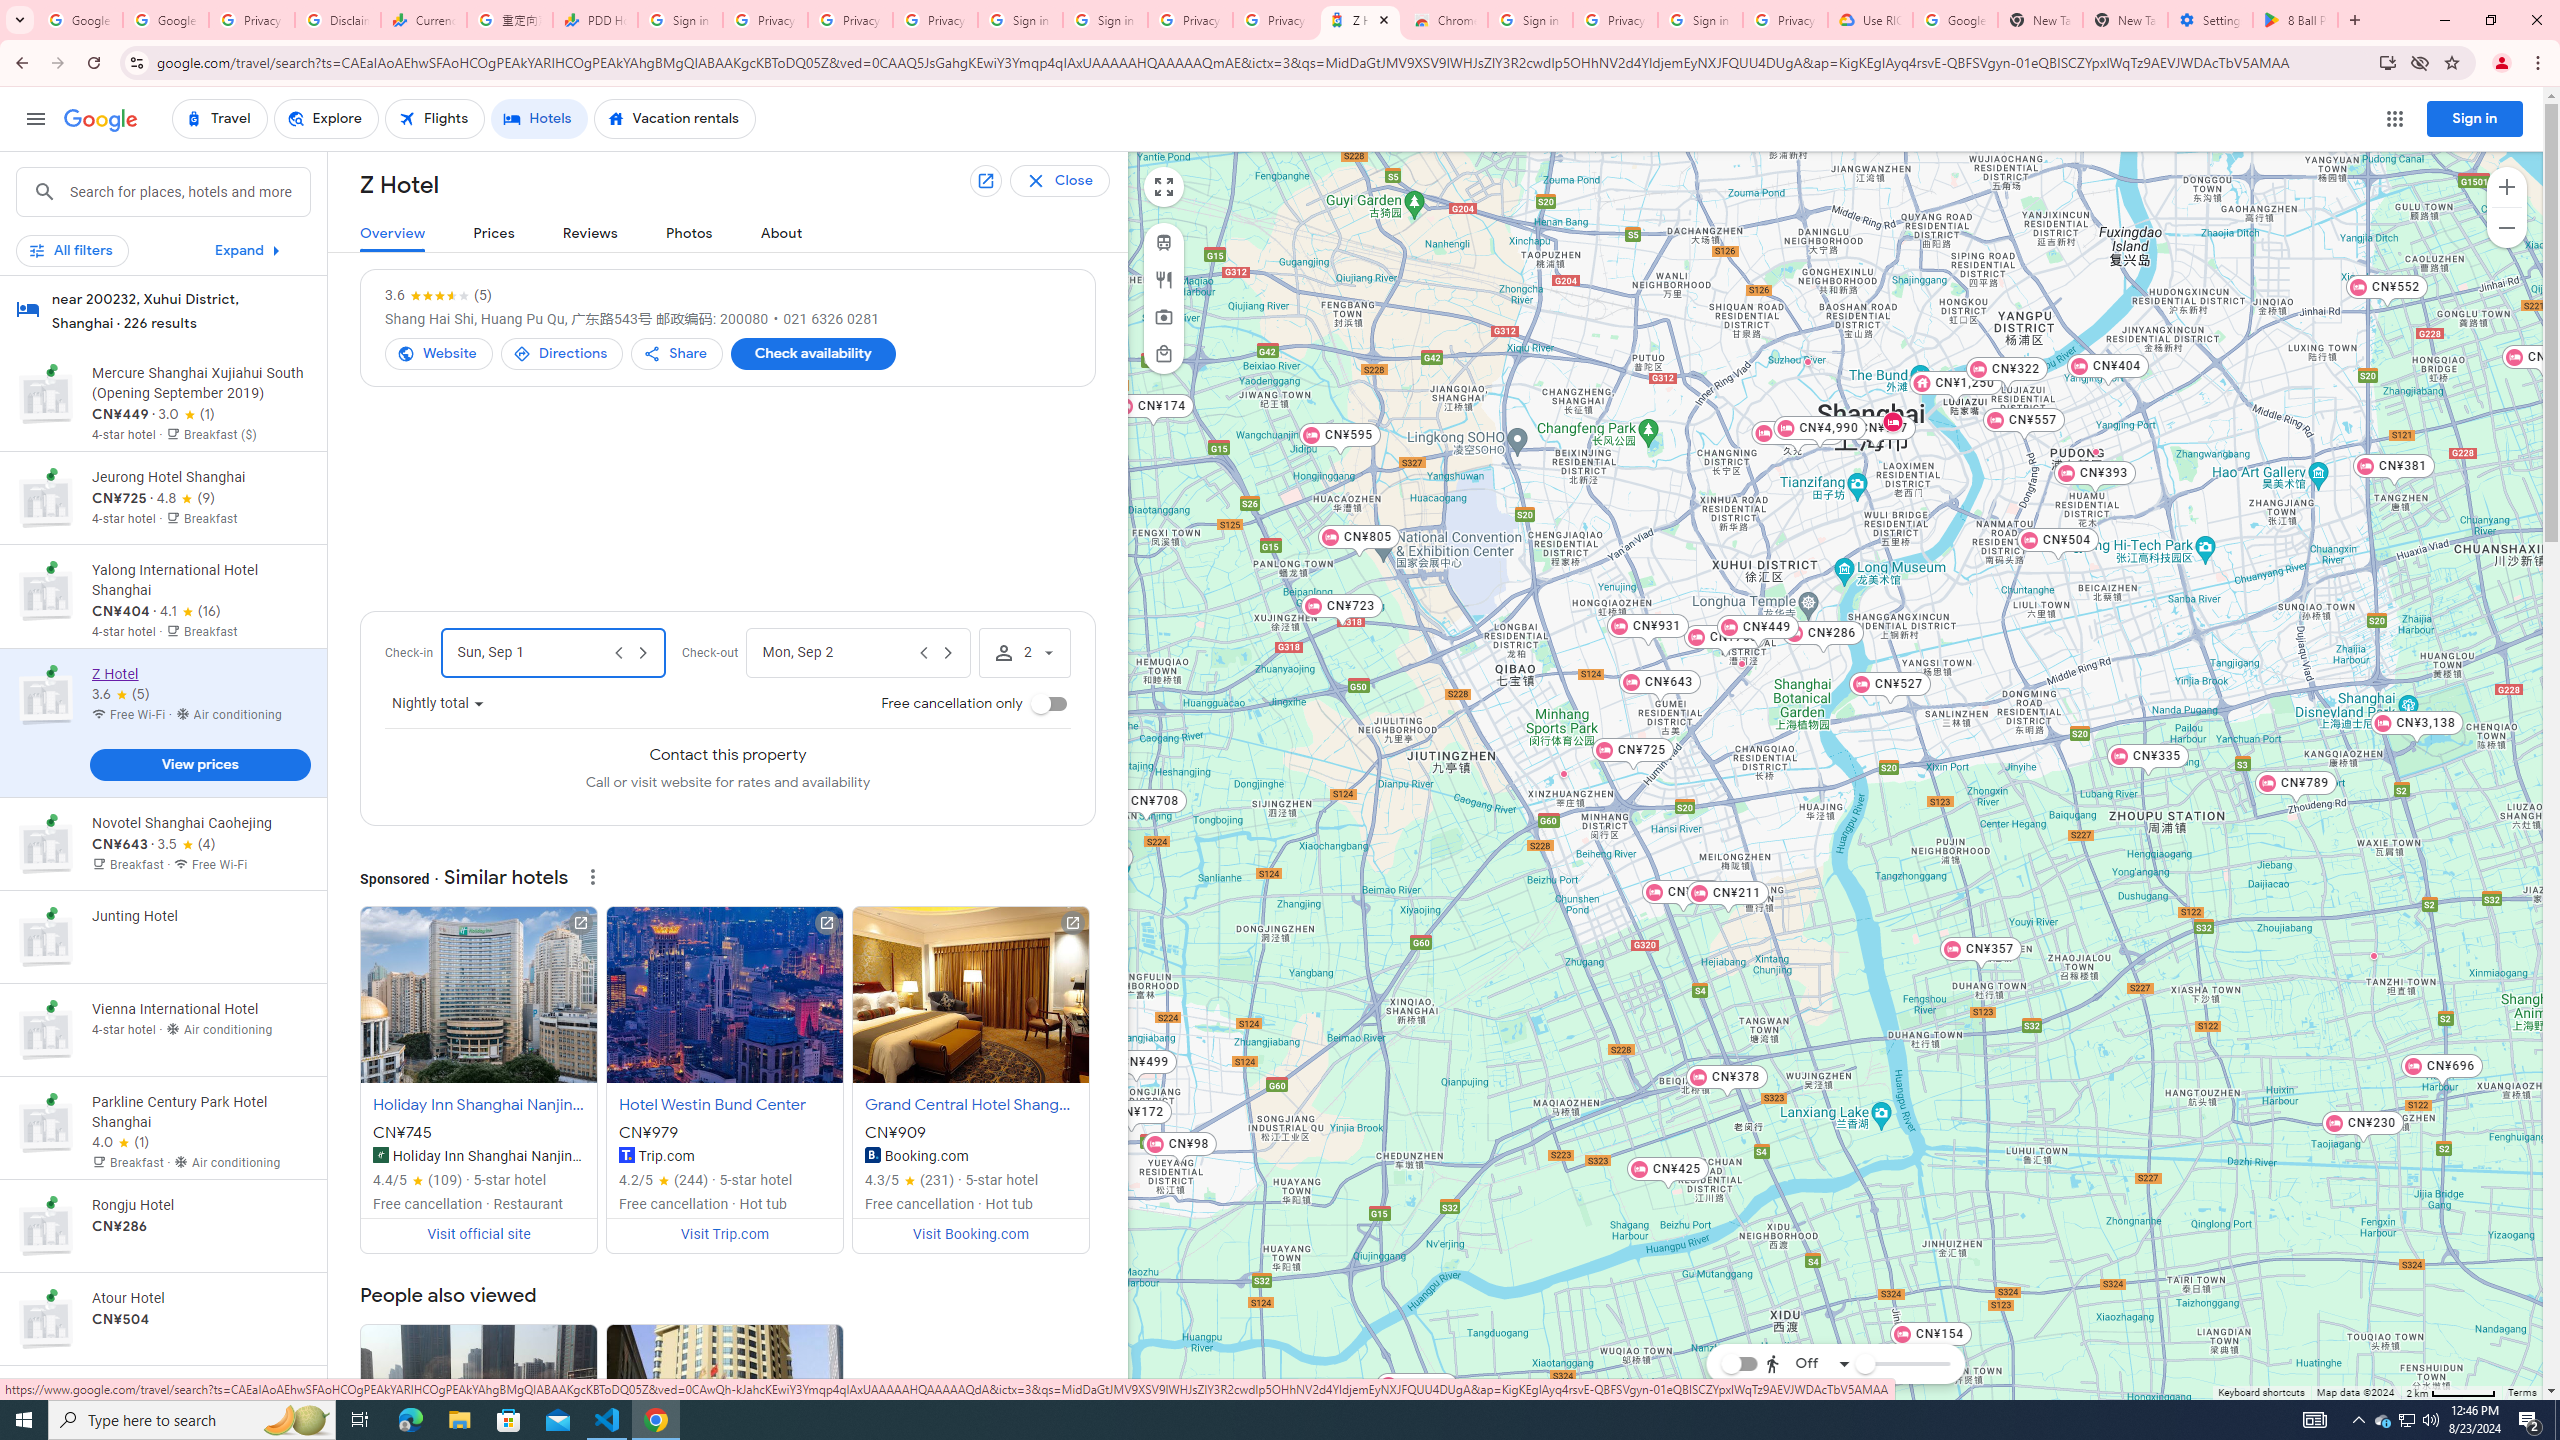 This screenshot has height=1440, width=2560. Describe the element at coordinates (494, 234) in the screenshot. I see `Prices` at that location.